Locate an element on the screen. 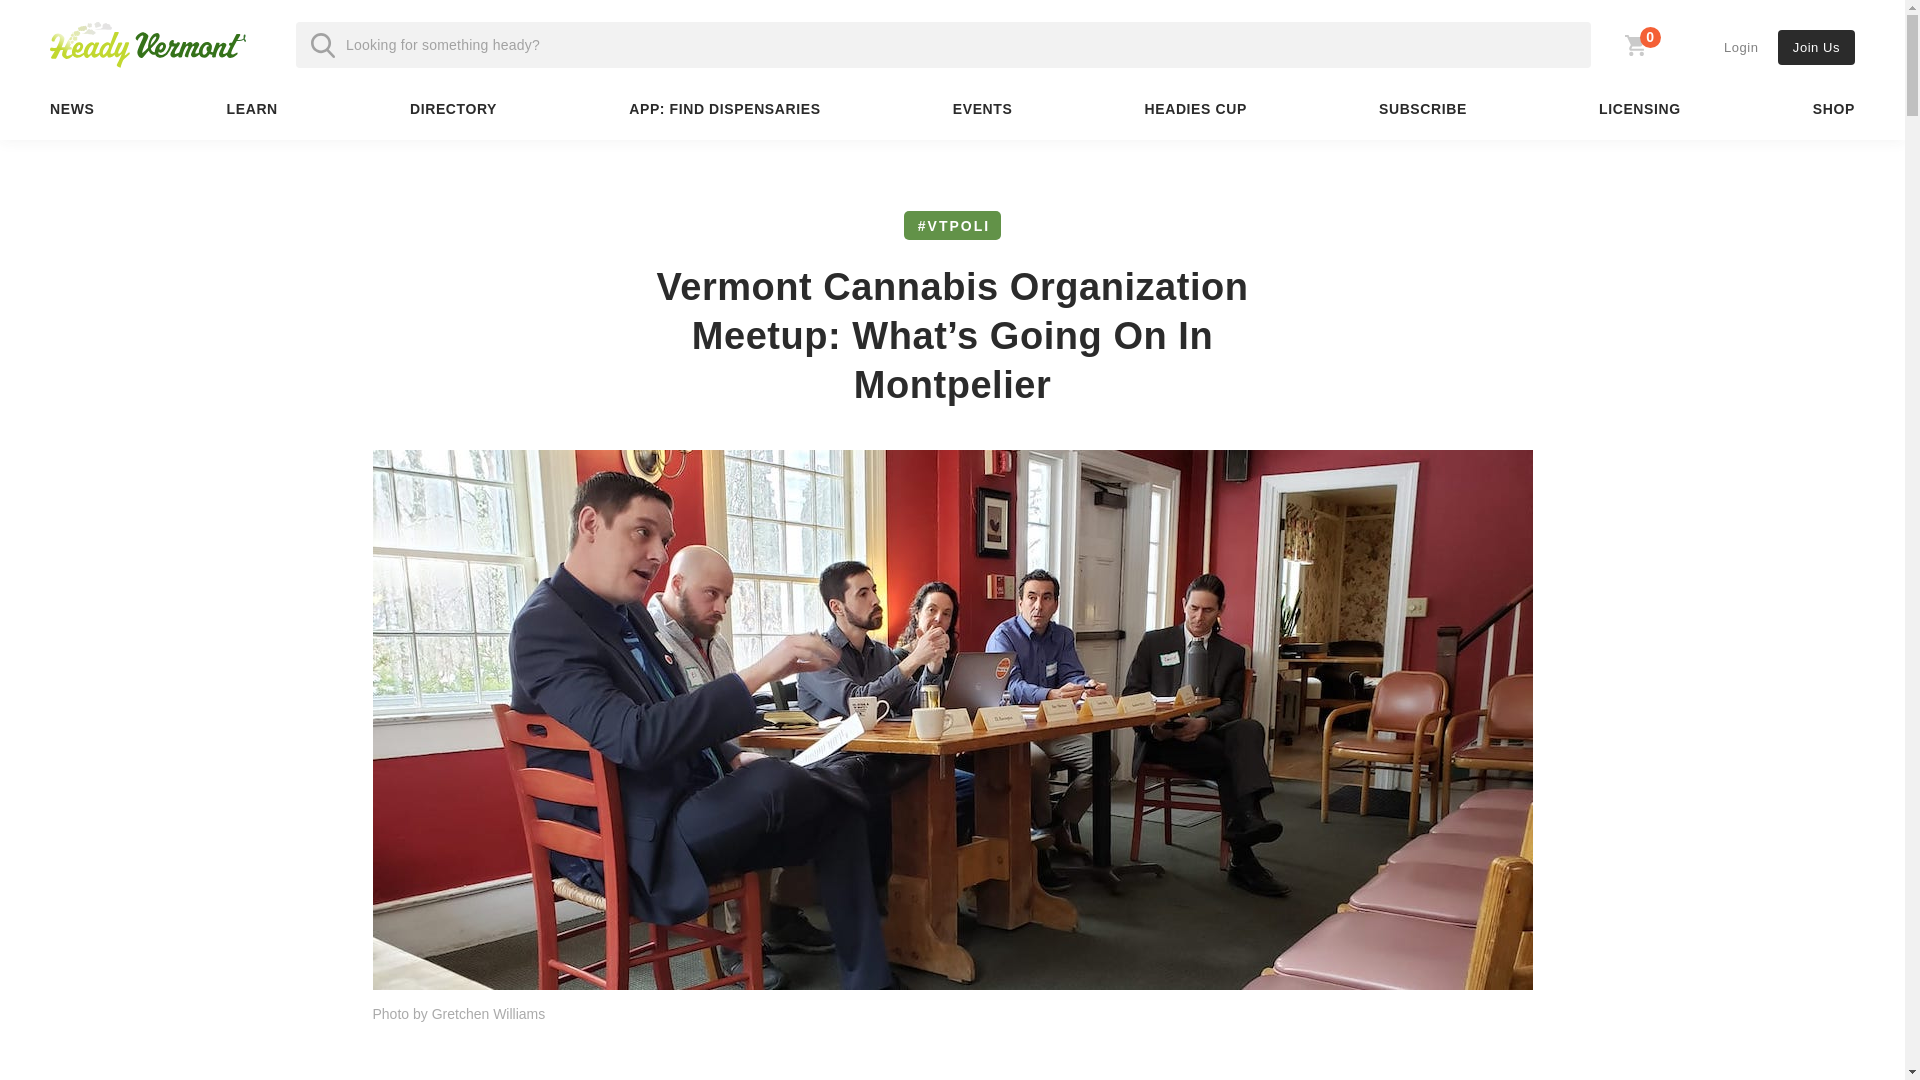  APP: FIND DISPENSARIES is located at coordinates (1741, 47).